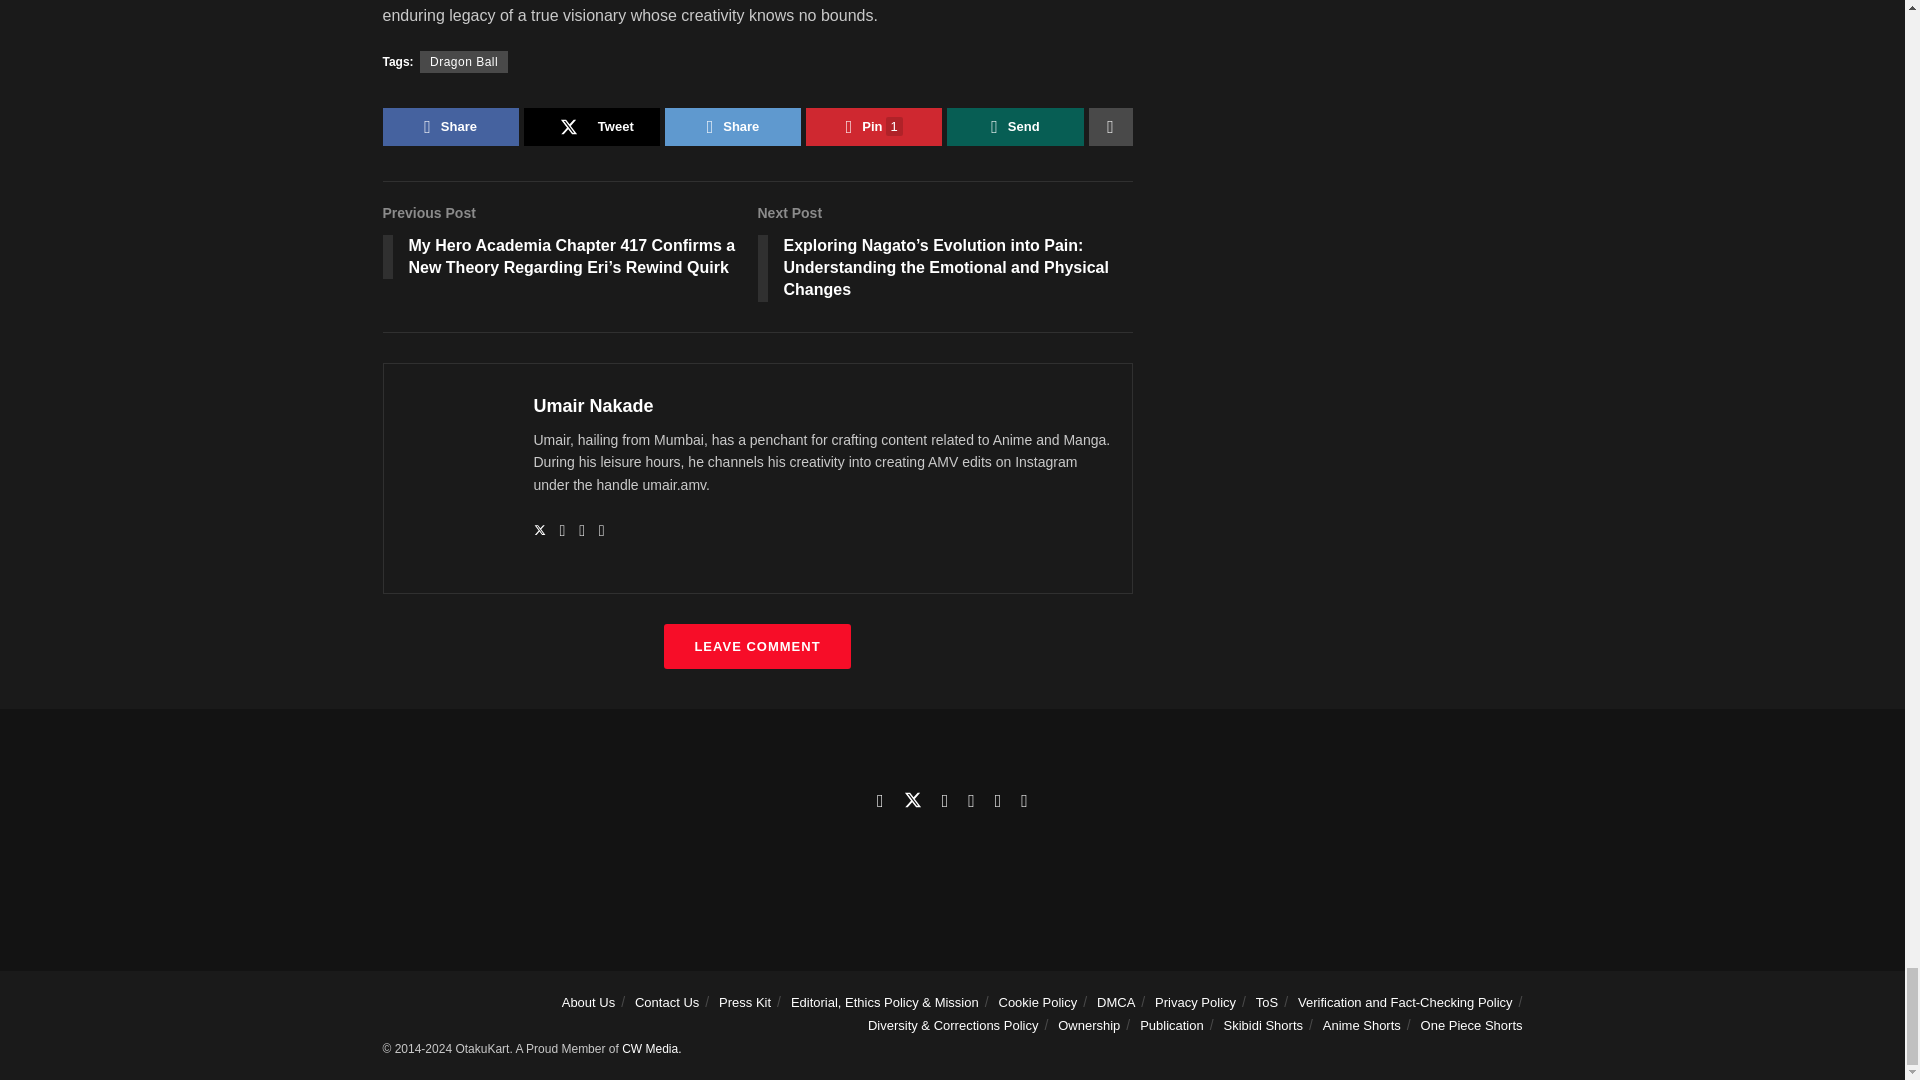 The height and width of the screenshot is (1080, 1920). I want to click on Pin1, so click(874, 126).